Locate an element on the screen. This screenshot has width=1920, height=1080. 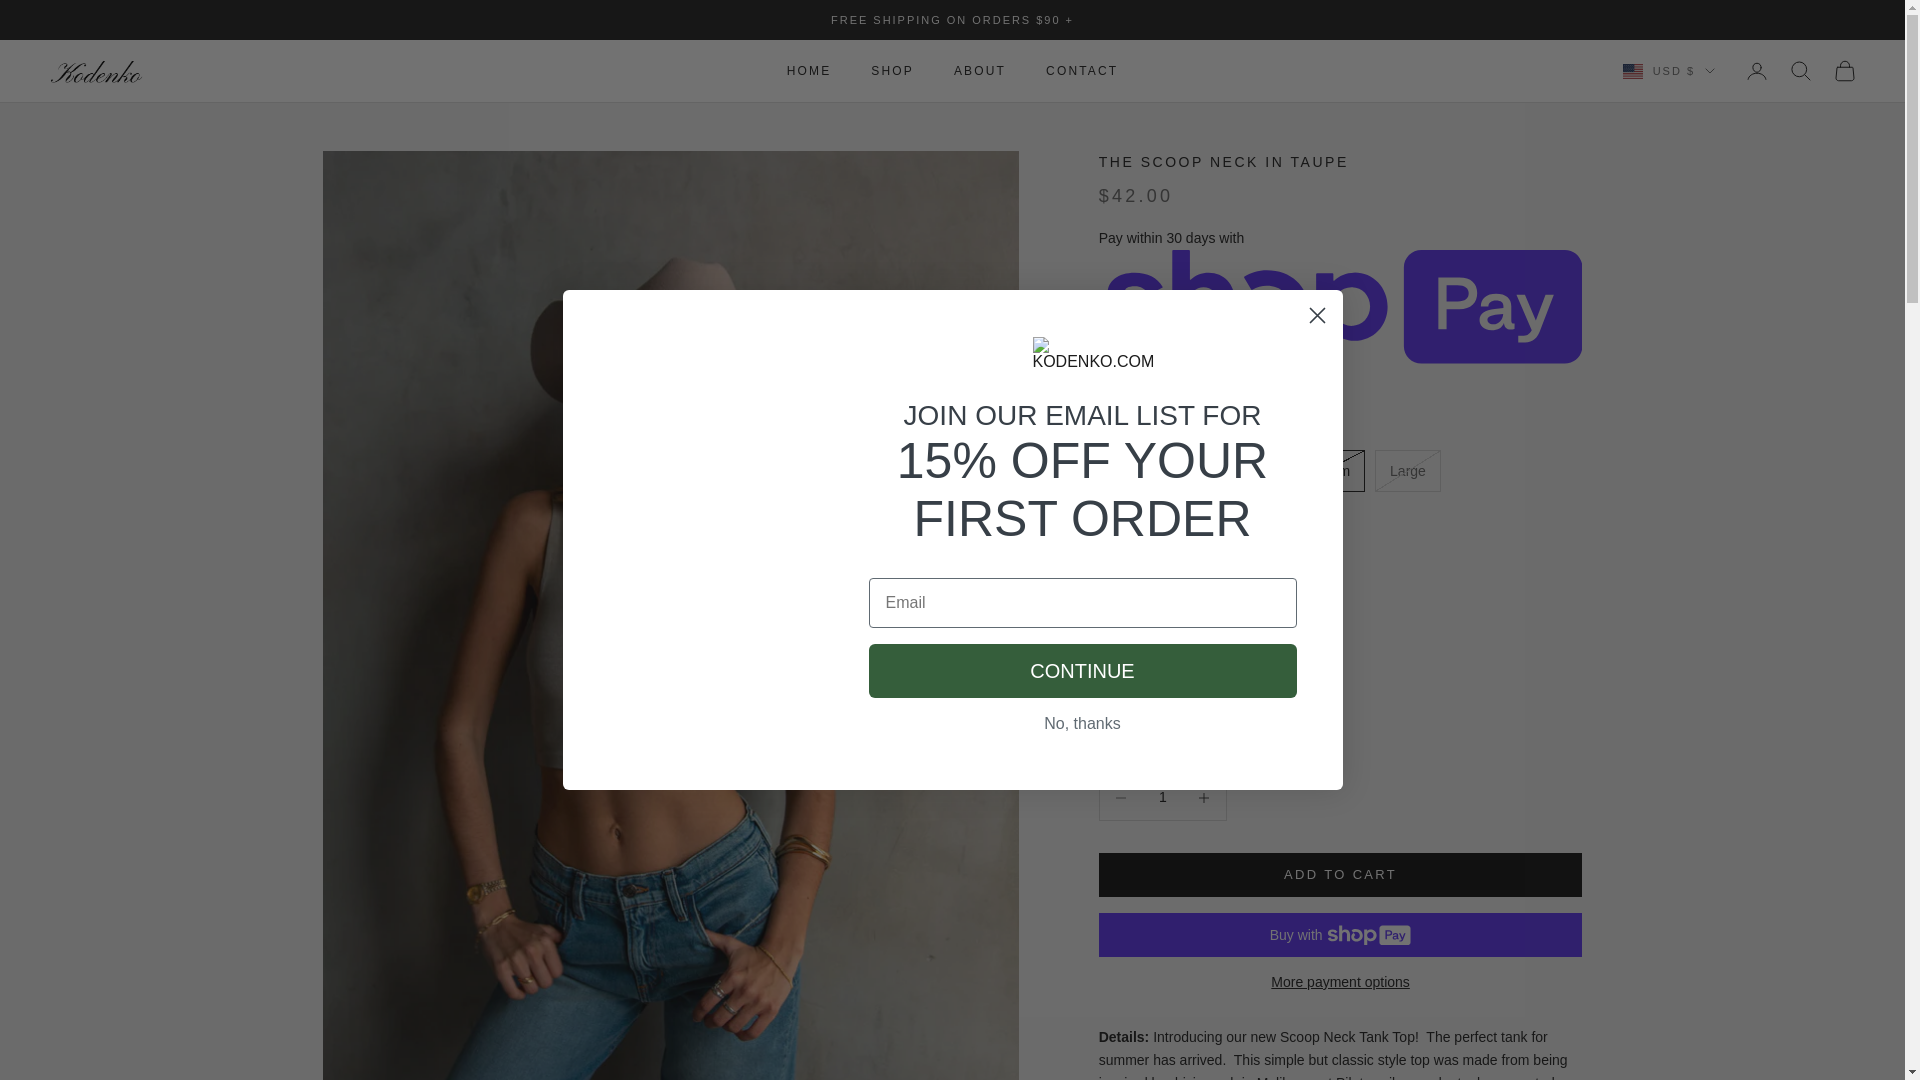
HOME is located at coordinates (809, 70).